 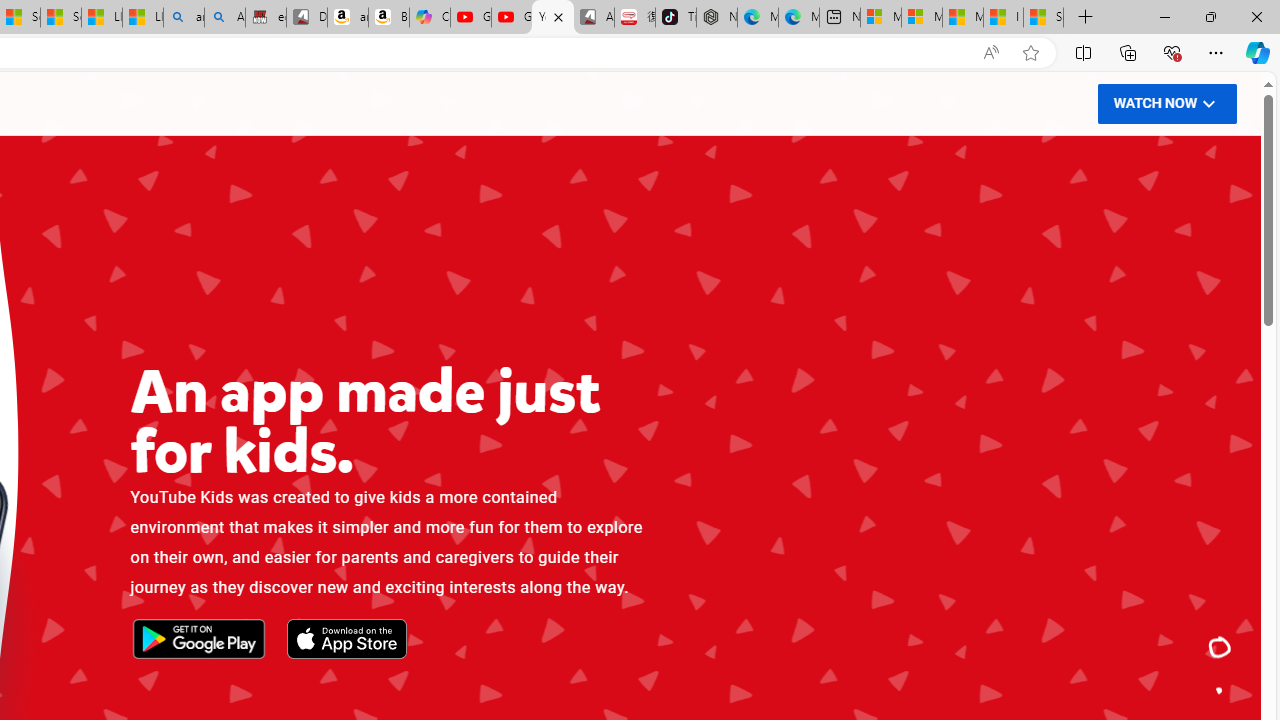 I want to click on WATCH NOW, so click(x=1166, y=102).